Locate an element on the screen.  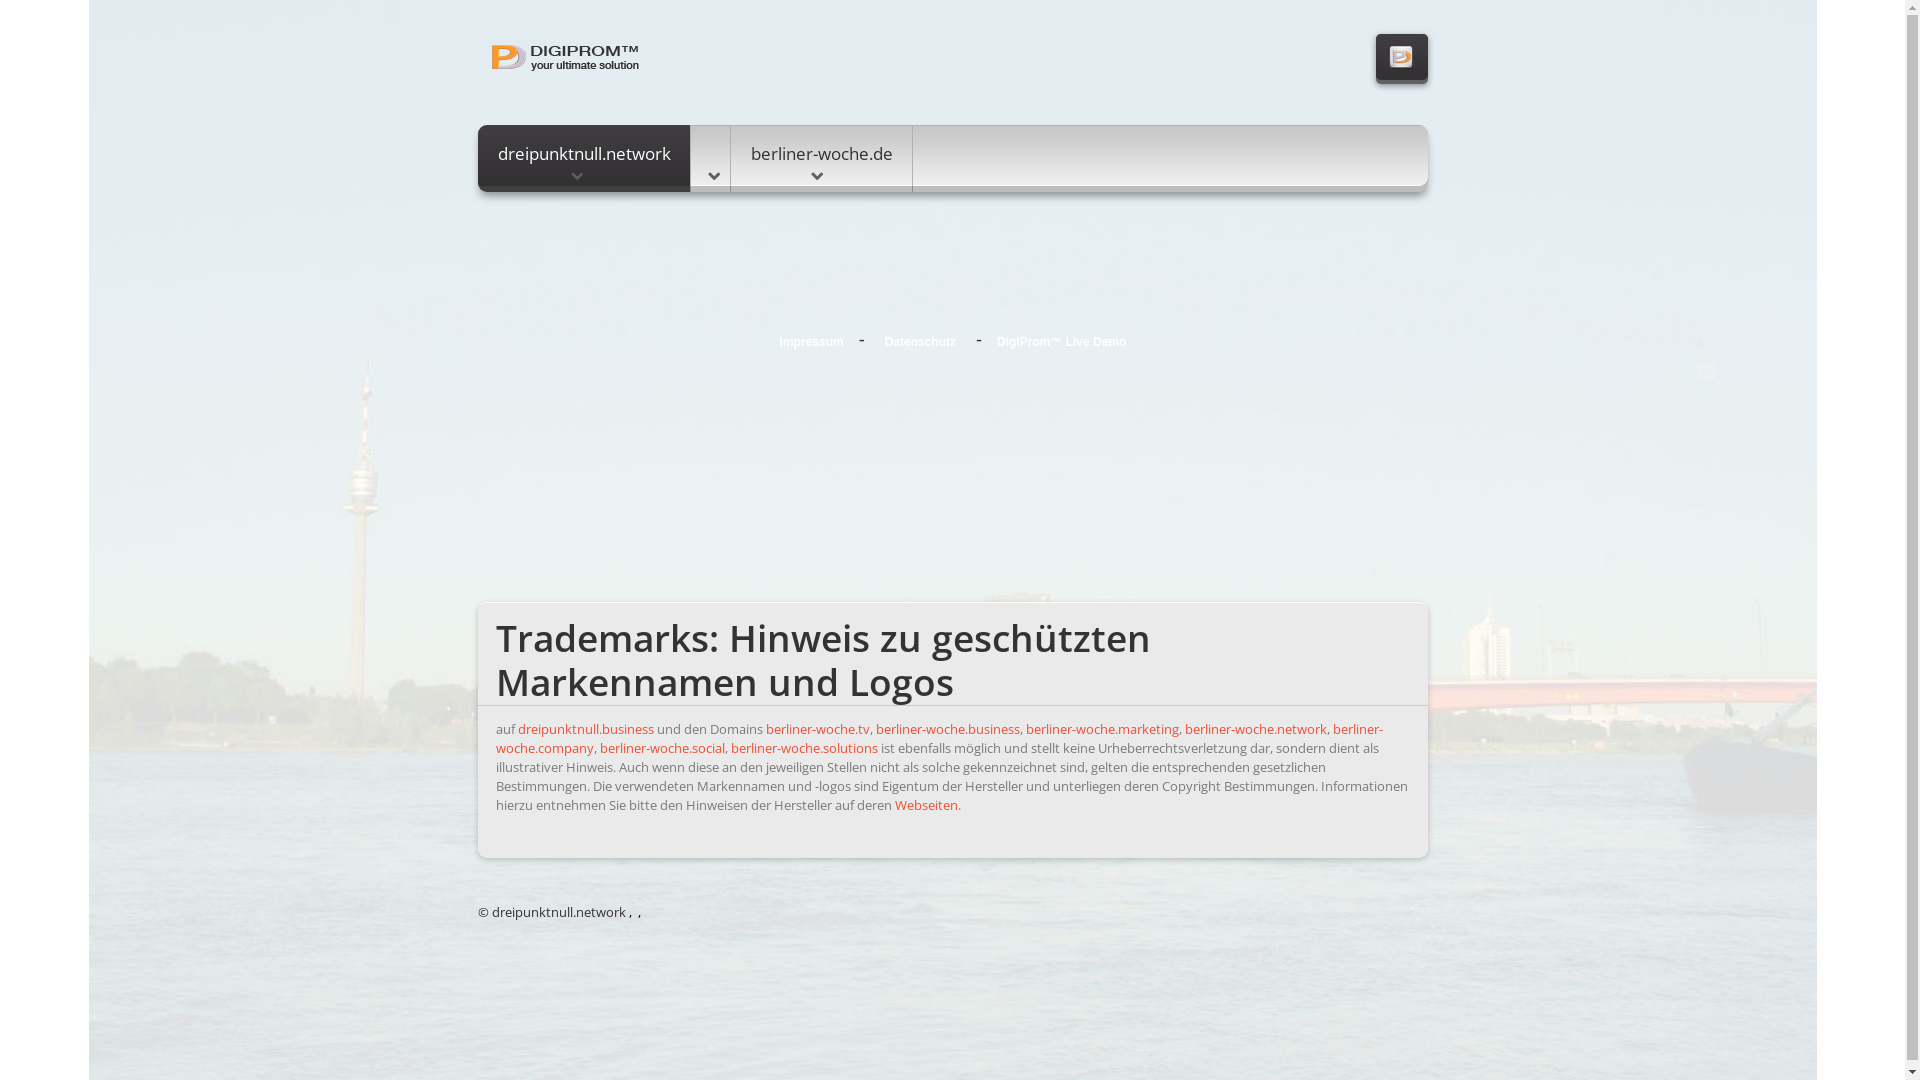
berliner-woche.business is located at coordinates (948, 729).